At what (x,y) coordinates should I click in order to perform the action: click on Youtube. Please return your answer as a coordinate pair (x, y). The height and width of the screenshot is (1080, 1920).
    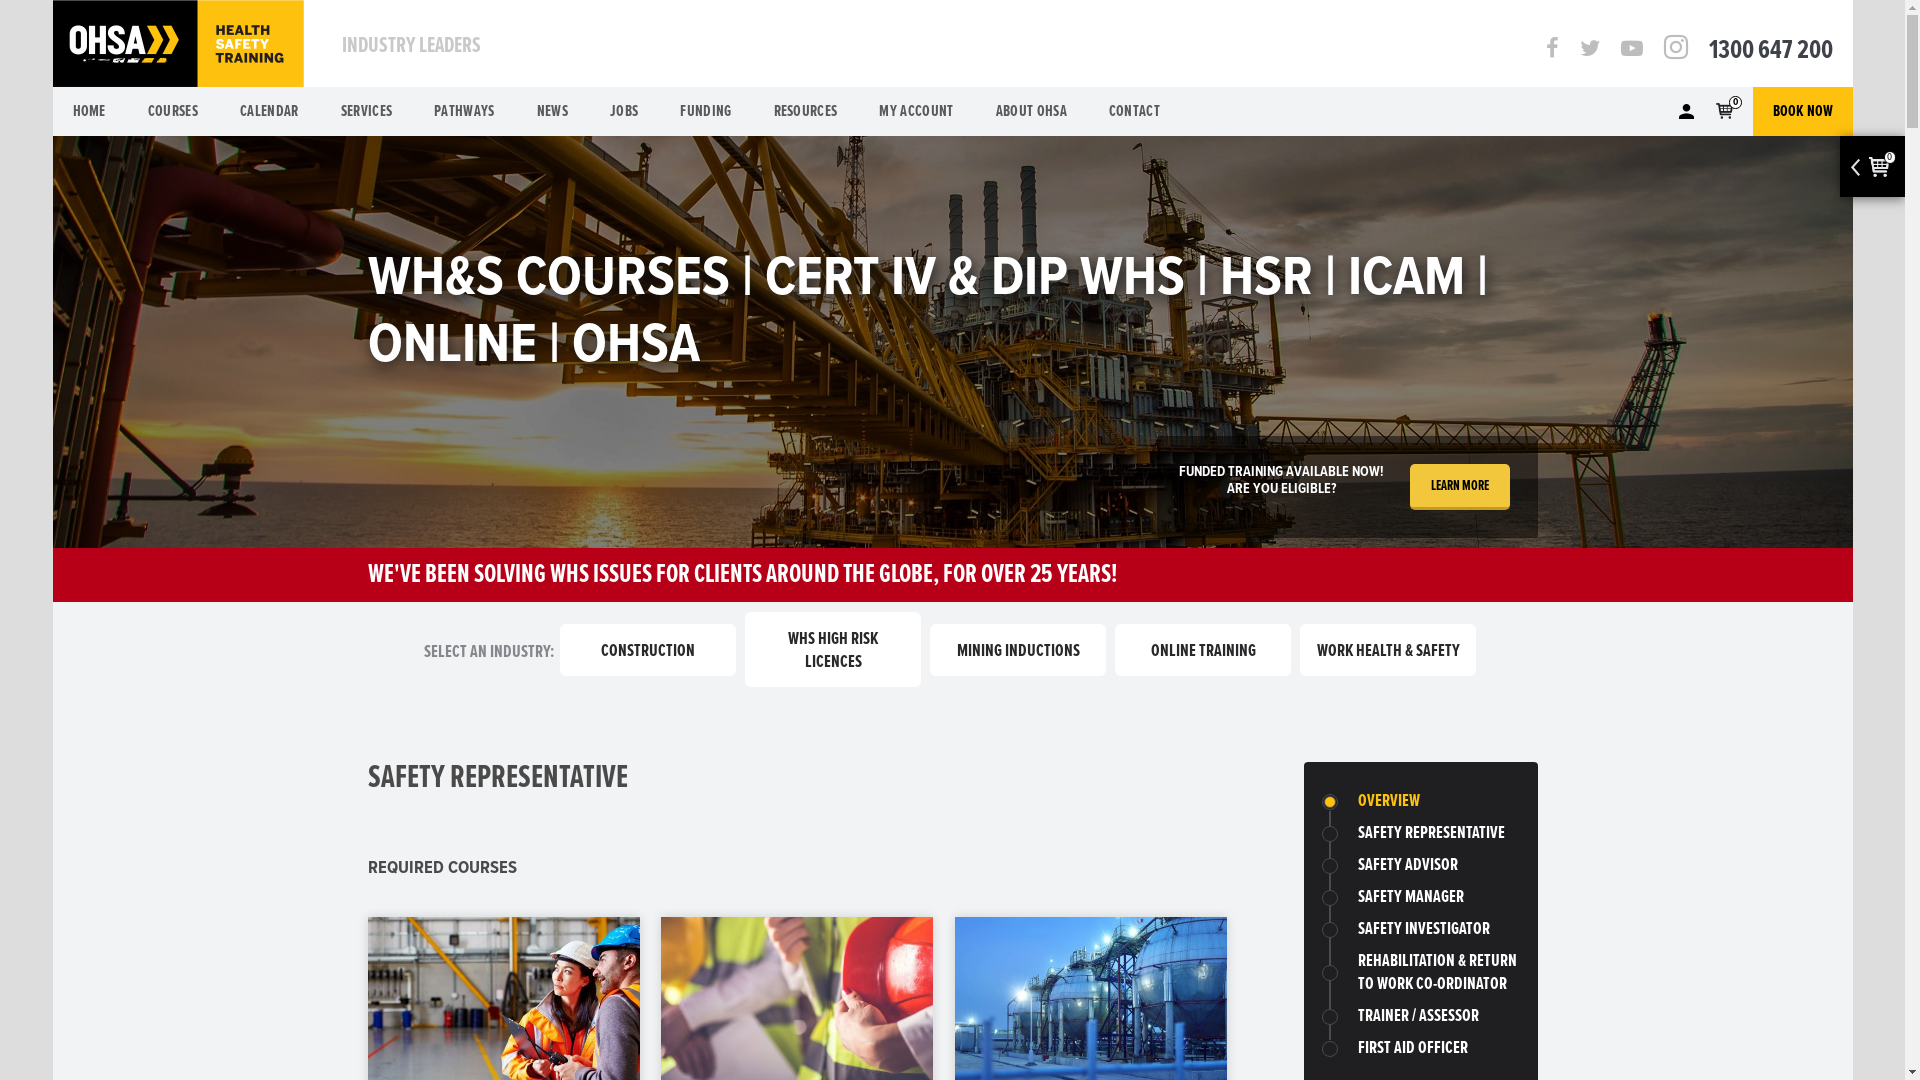
    Looking at the image, I should click on (1631, 50).